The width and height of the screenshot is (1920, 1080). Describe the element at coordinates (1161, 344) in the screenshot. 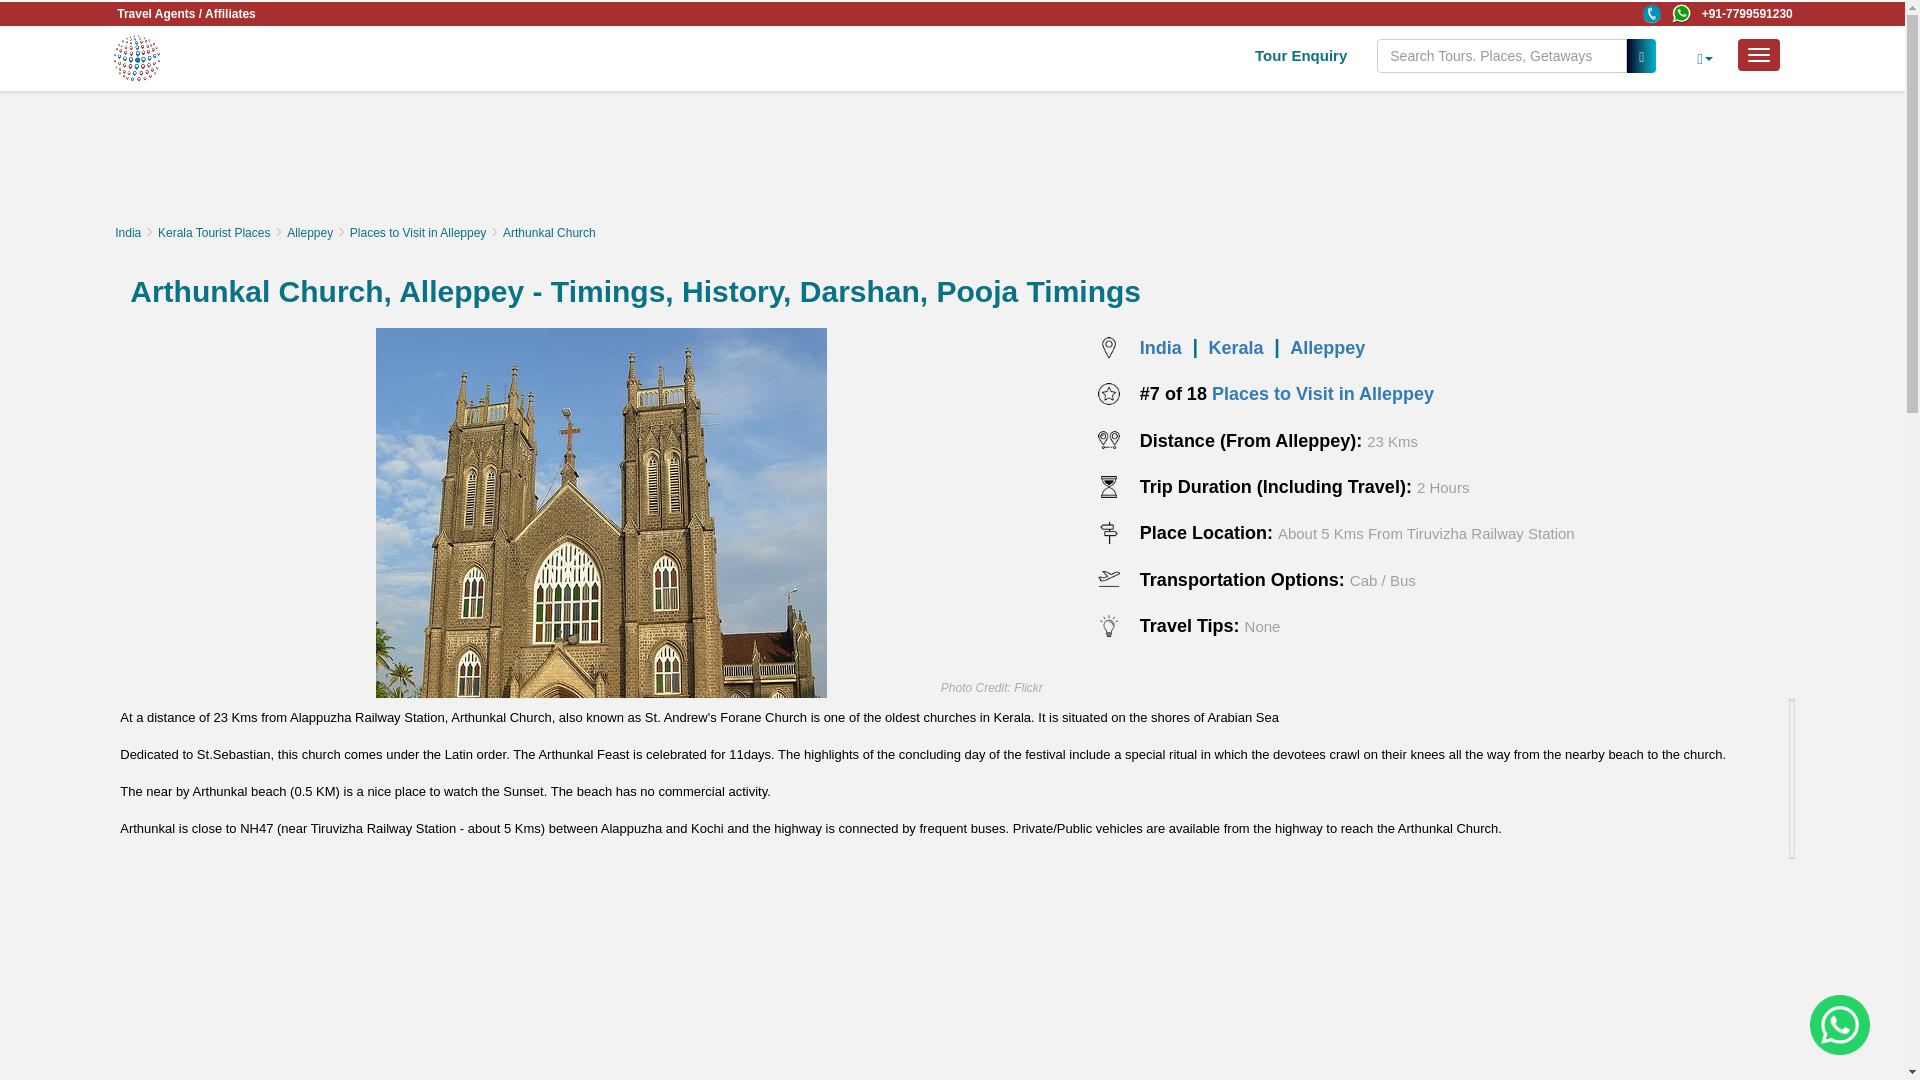

I see `Best Places to Visit in India` at that location.